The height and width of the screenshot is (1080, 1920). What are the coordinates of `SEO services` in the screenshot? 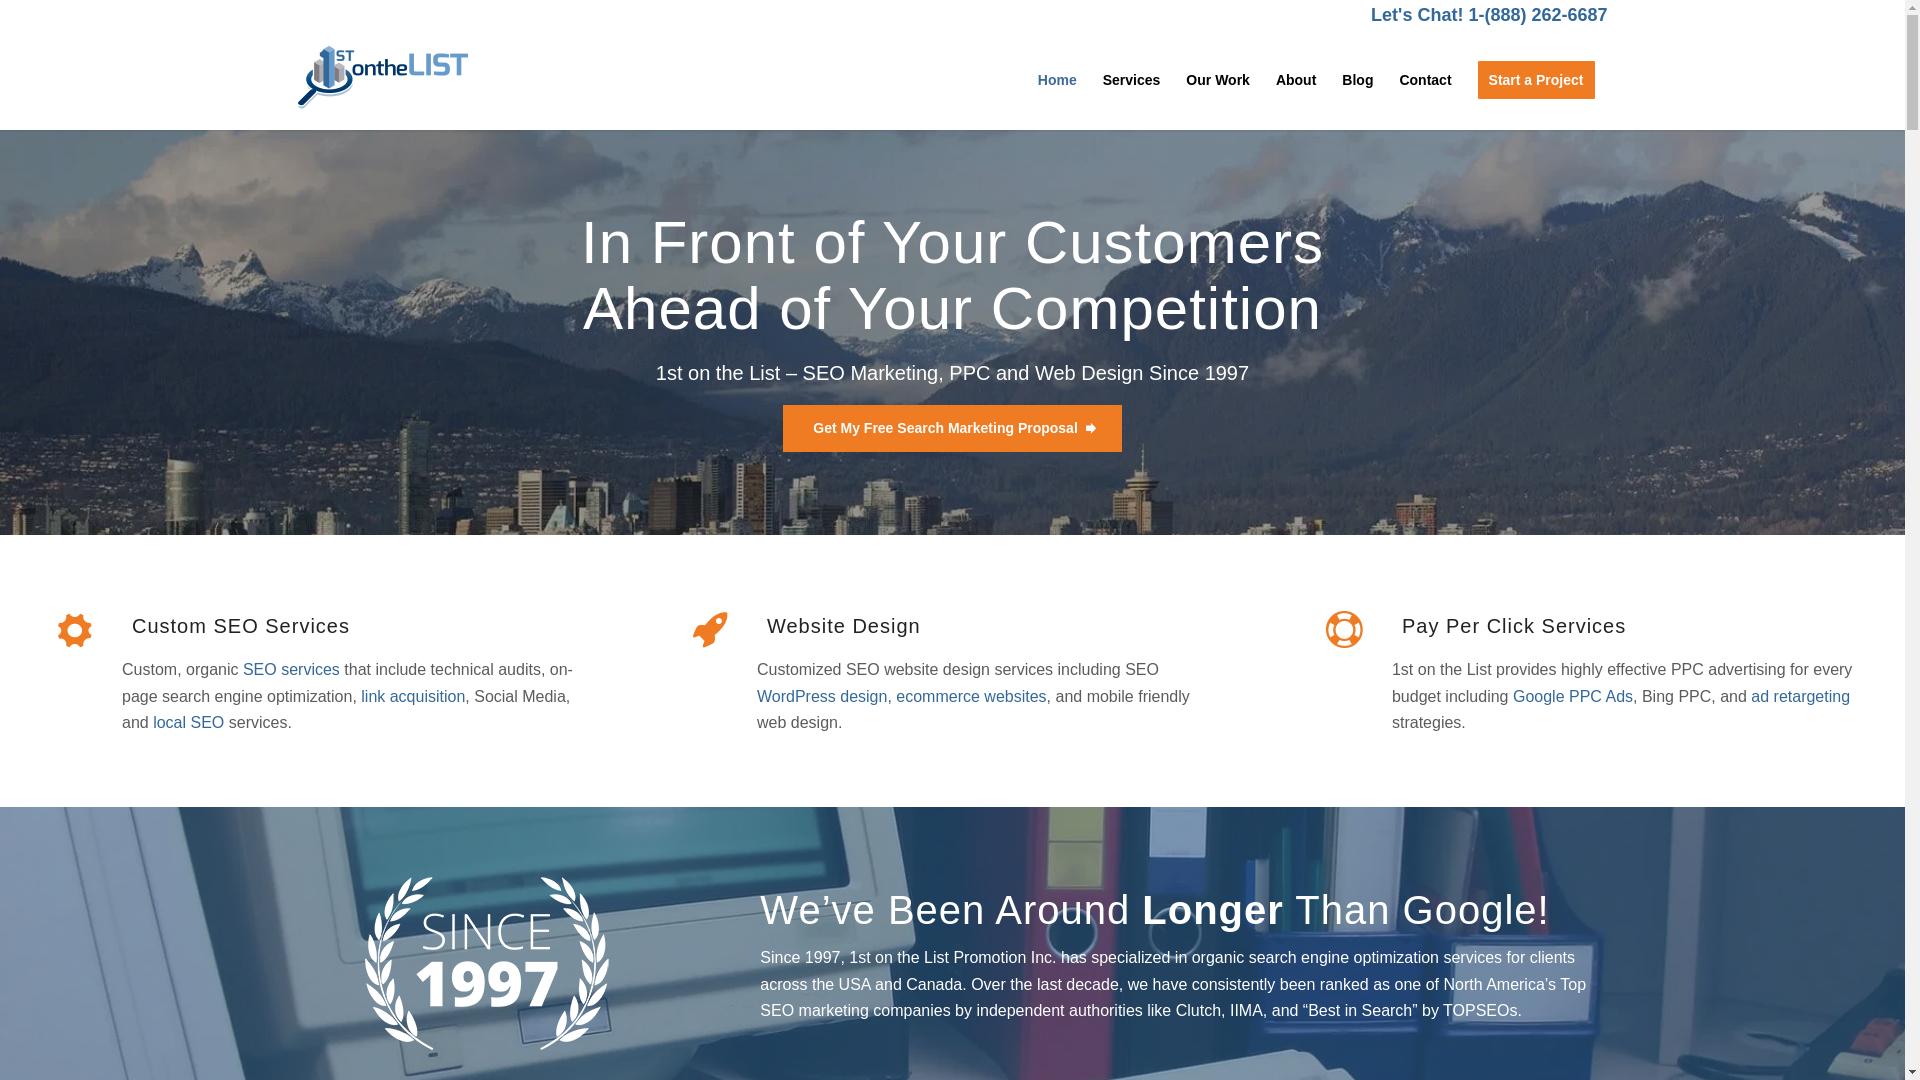 It's located at (292, 670).